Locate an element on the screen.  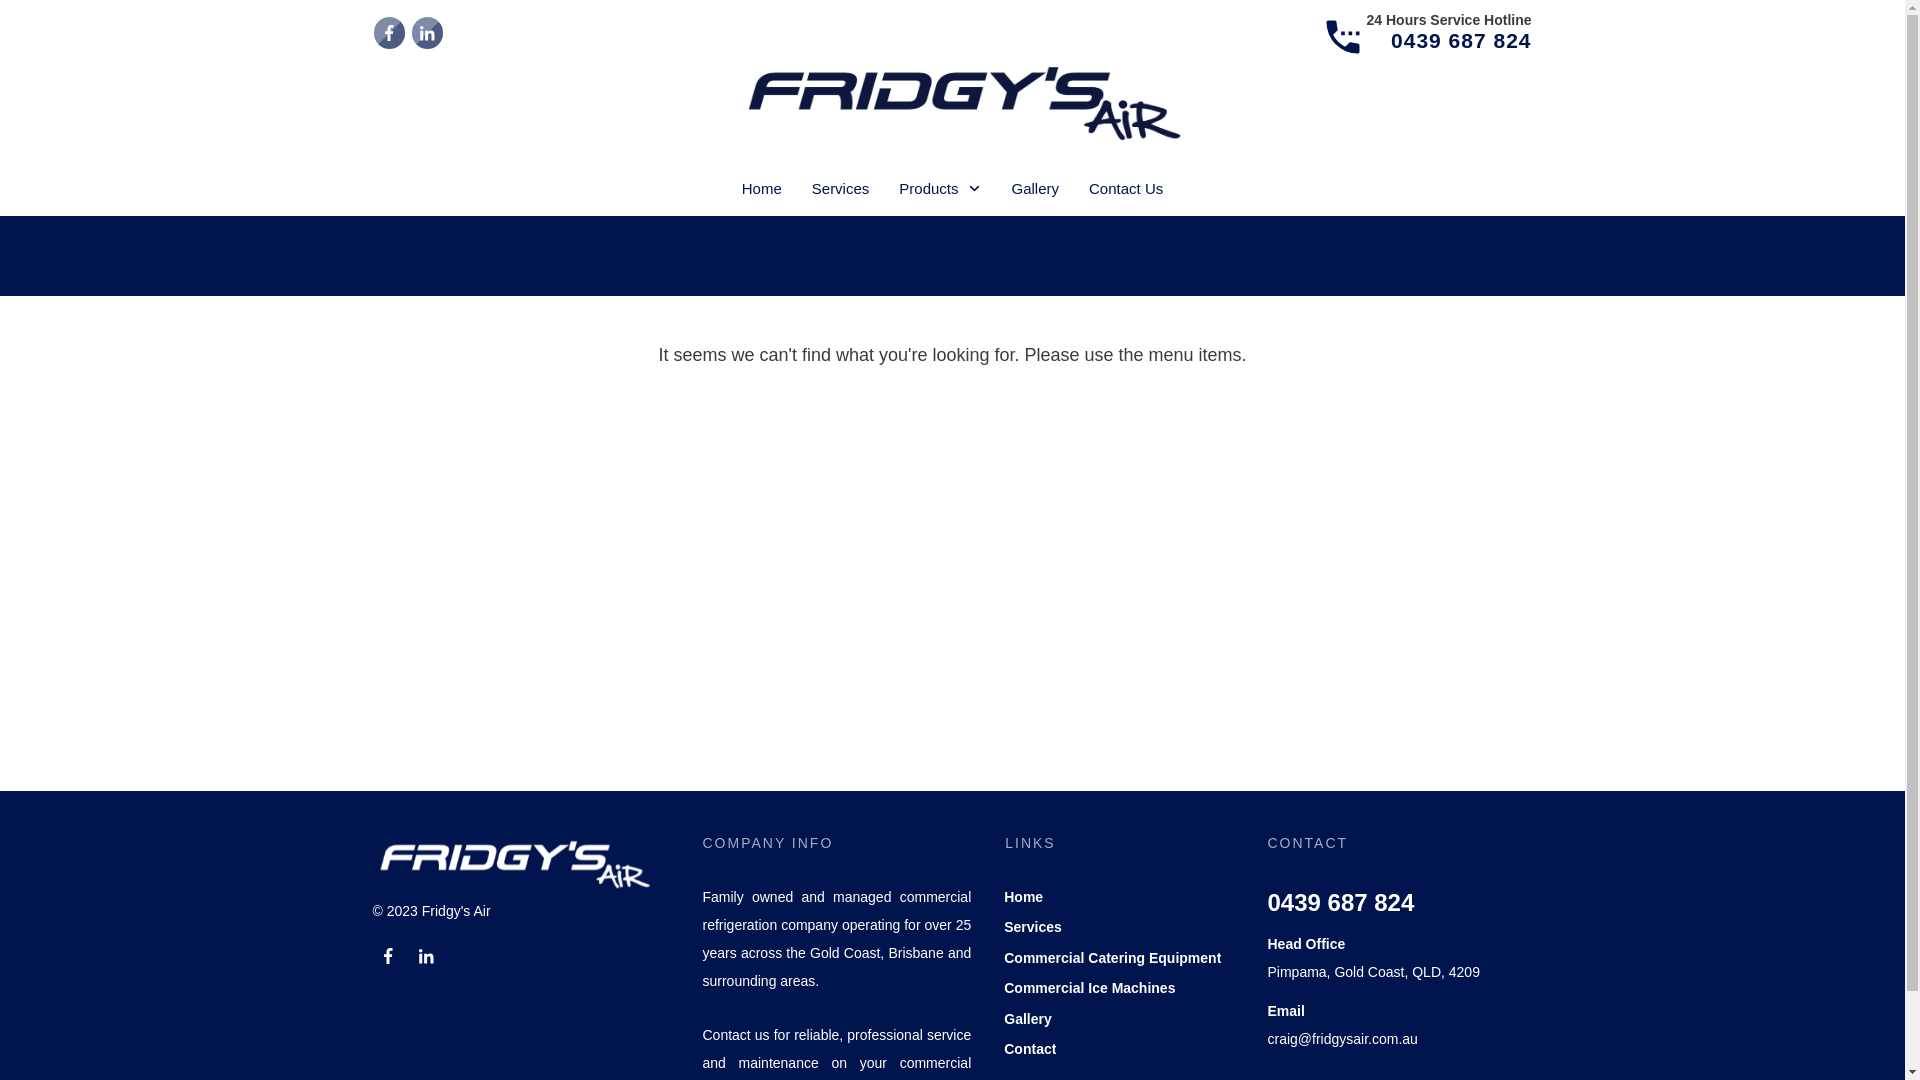
Products is located at coordinates (940, 189).